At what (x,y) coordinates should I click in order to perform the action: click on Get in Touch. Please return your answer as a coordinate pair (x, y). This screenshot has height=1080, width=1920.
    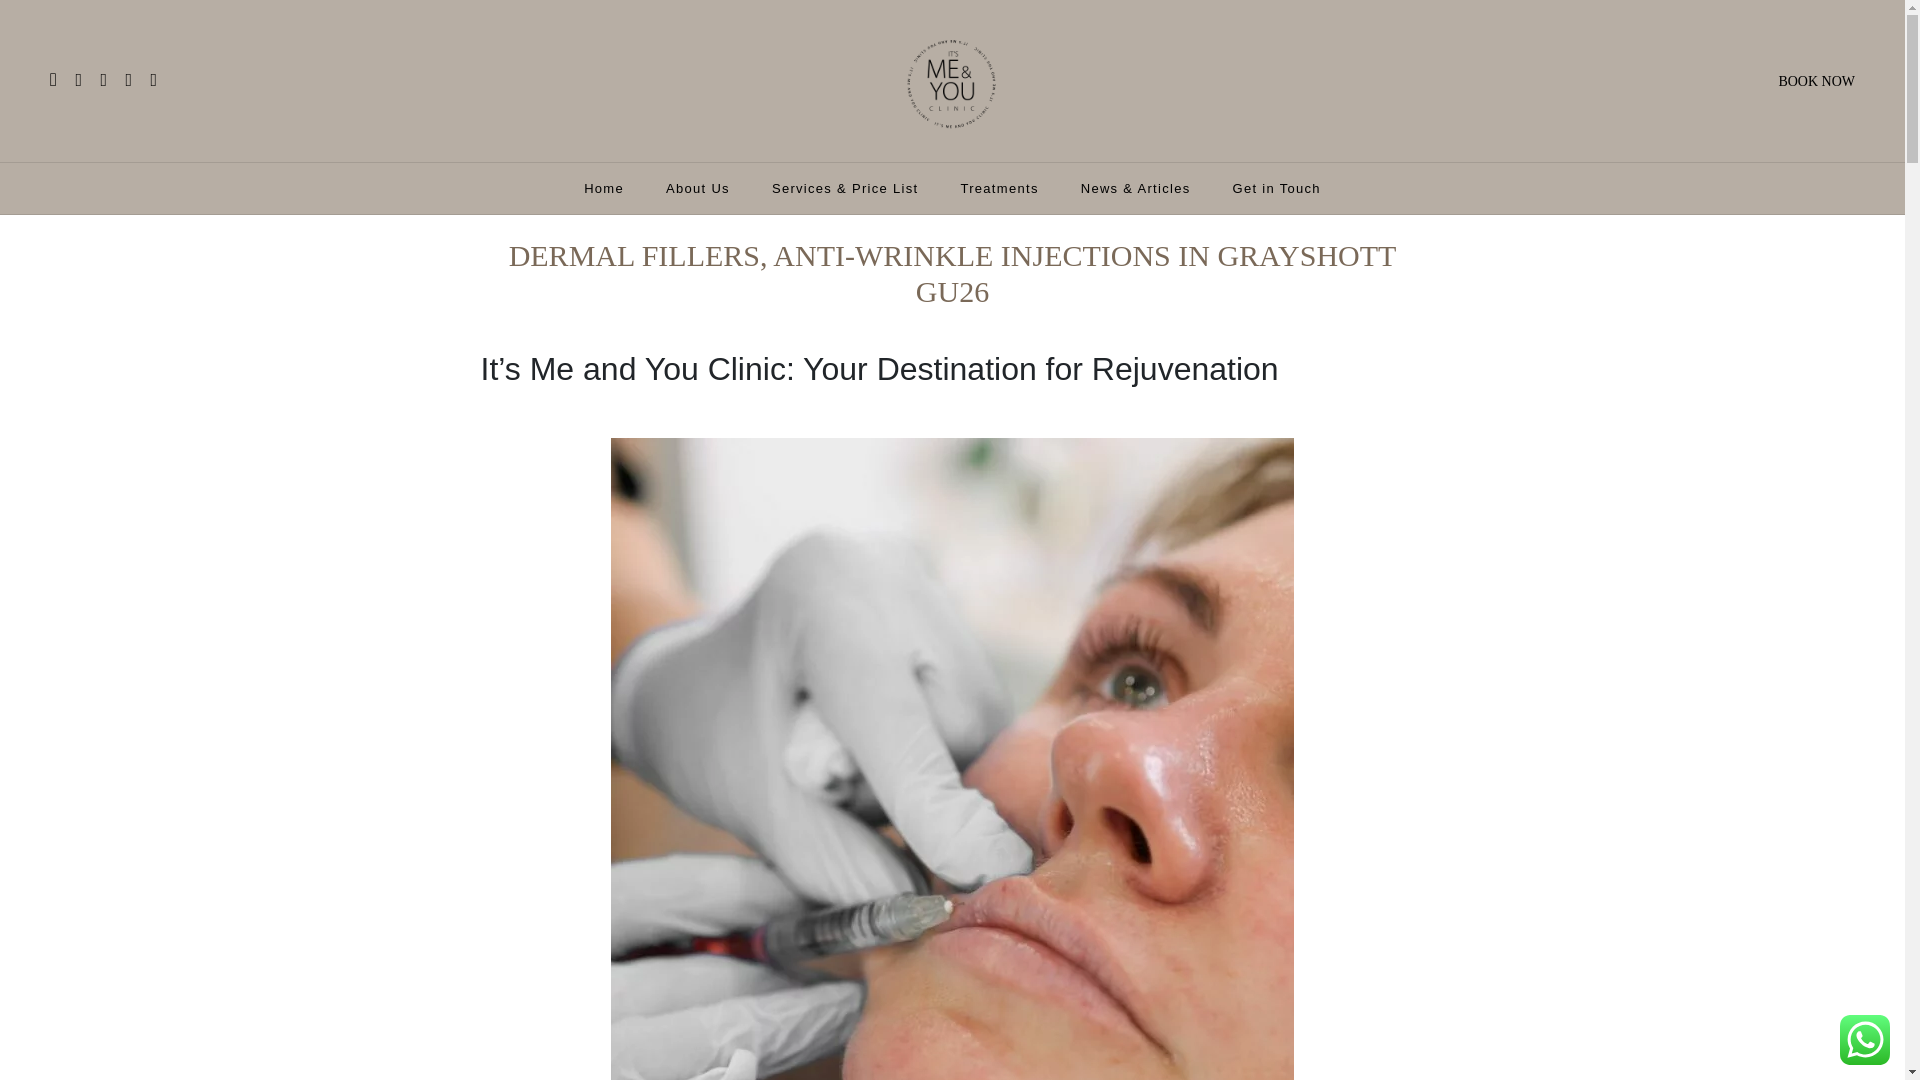
    Looking at the image, I should click on (1276, 188).